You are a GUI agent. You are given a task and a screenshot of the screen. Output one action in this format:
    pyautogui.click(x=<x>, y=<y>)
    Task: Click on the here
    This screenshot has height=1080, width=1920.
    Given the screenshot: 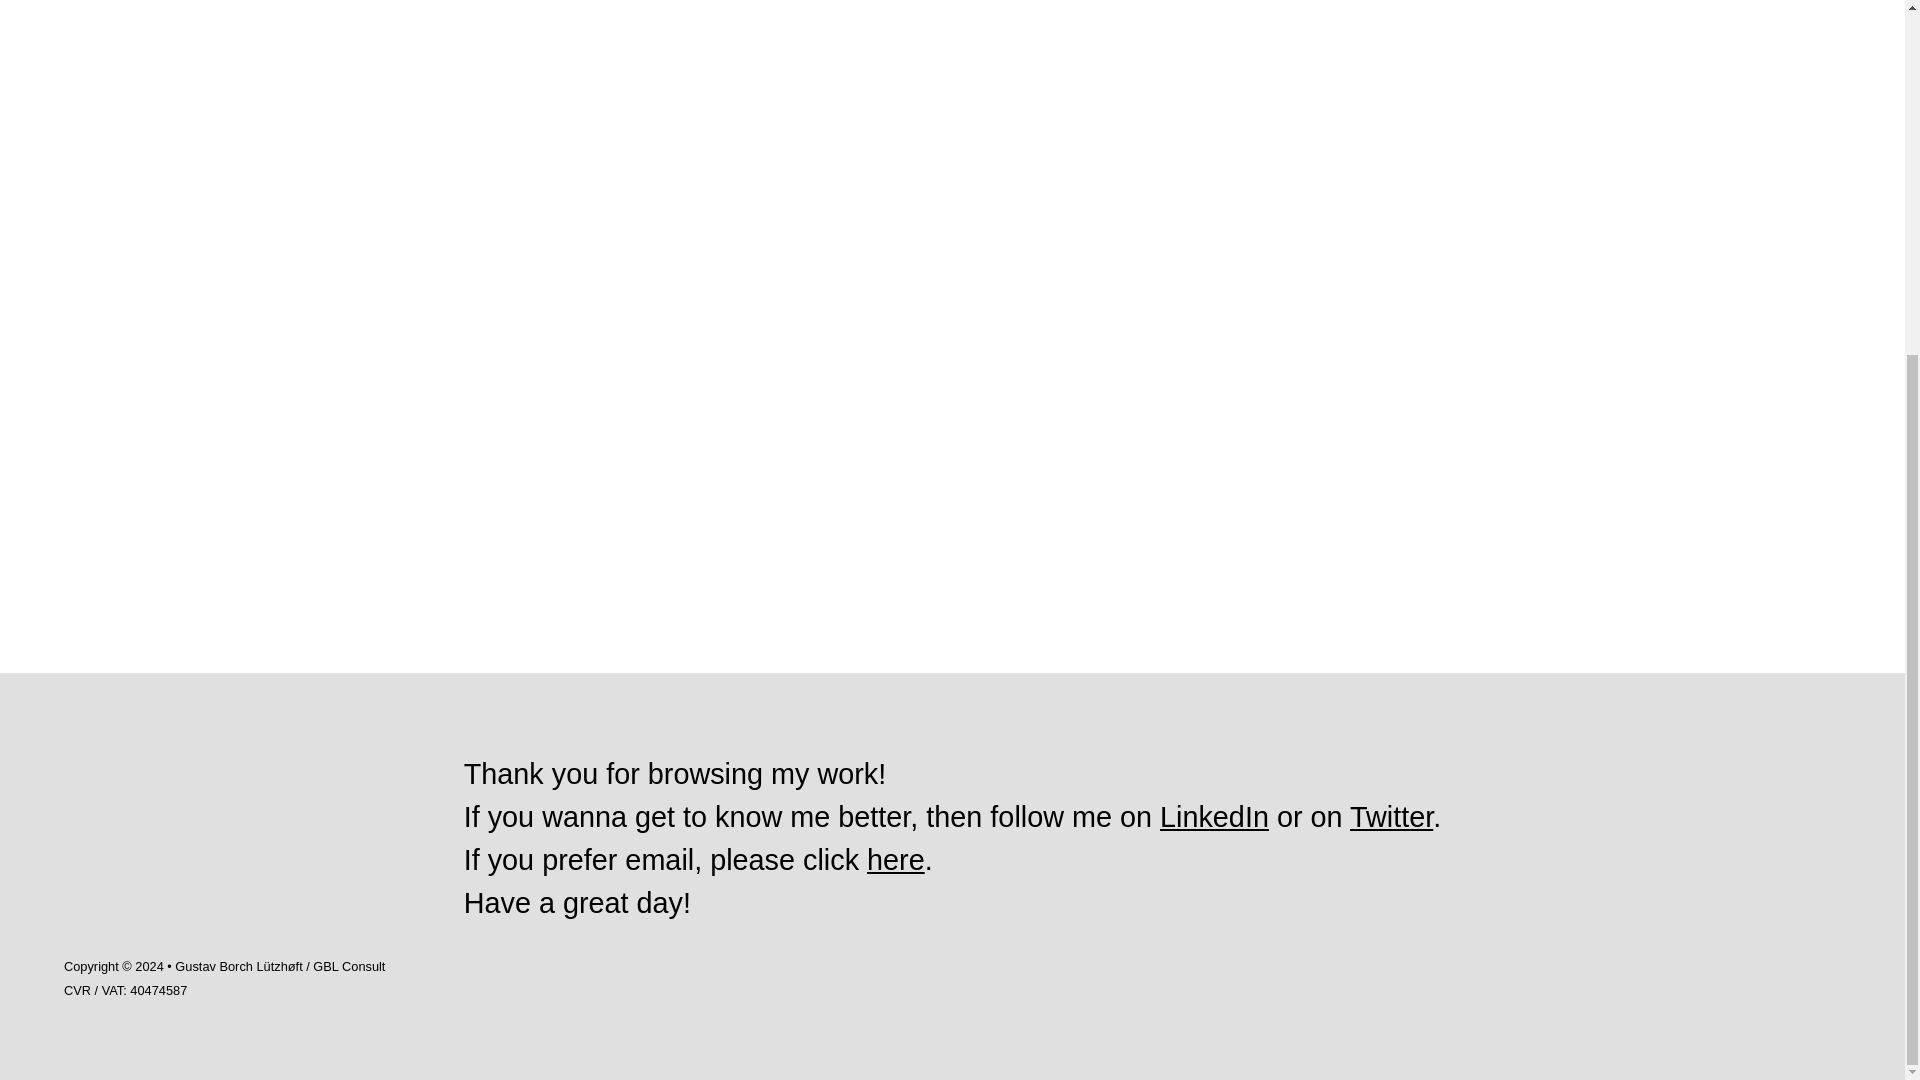 What is the action you would take?
    pyautogui.click(x=896, y=859)
    